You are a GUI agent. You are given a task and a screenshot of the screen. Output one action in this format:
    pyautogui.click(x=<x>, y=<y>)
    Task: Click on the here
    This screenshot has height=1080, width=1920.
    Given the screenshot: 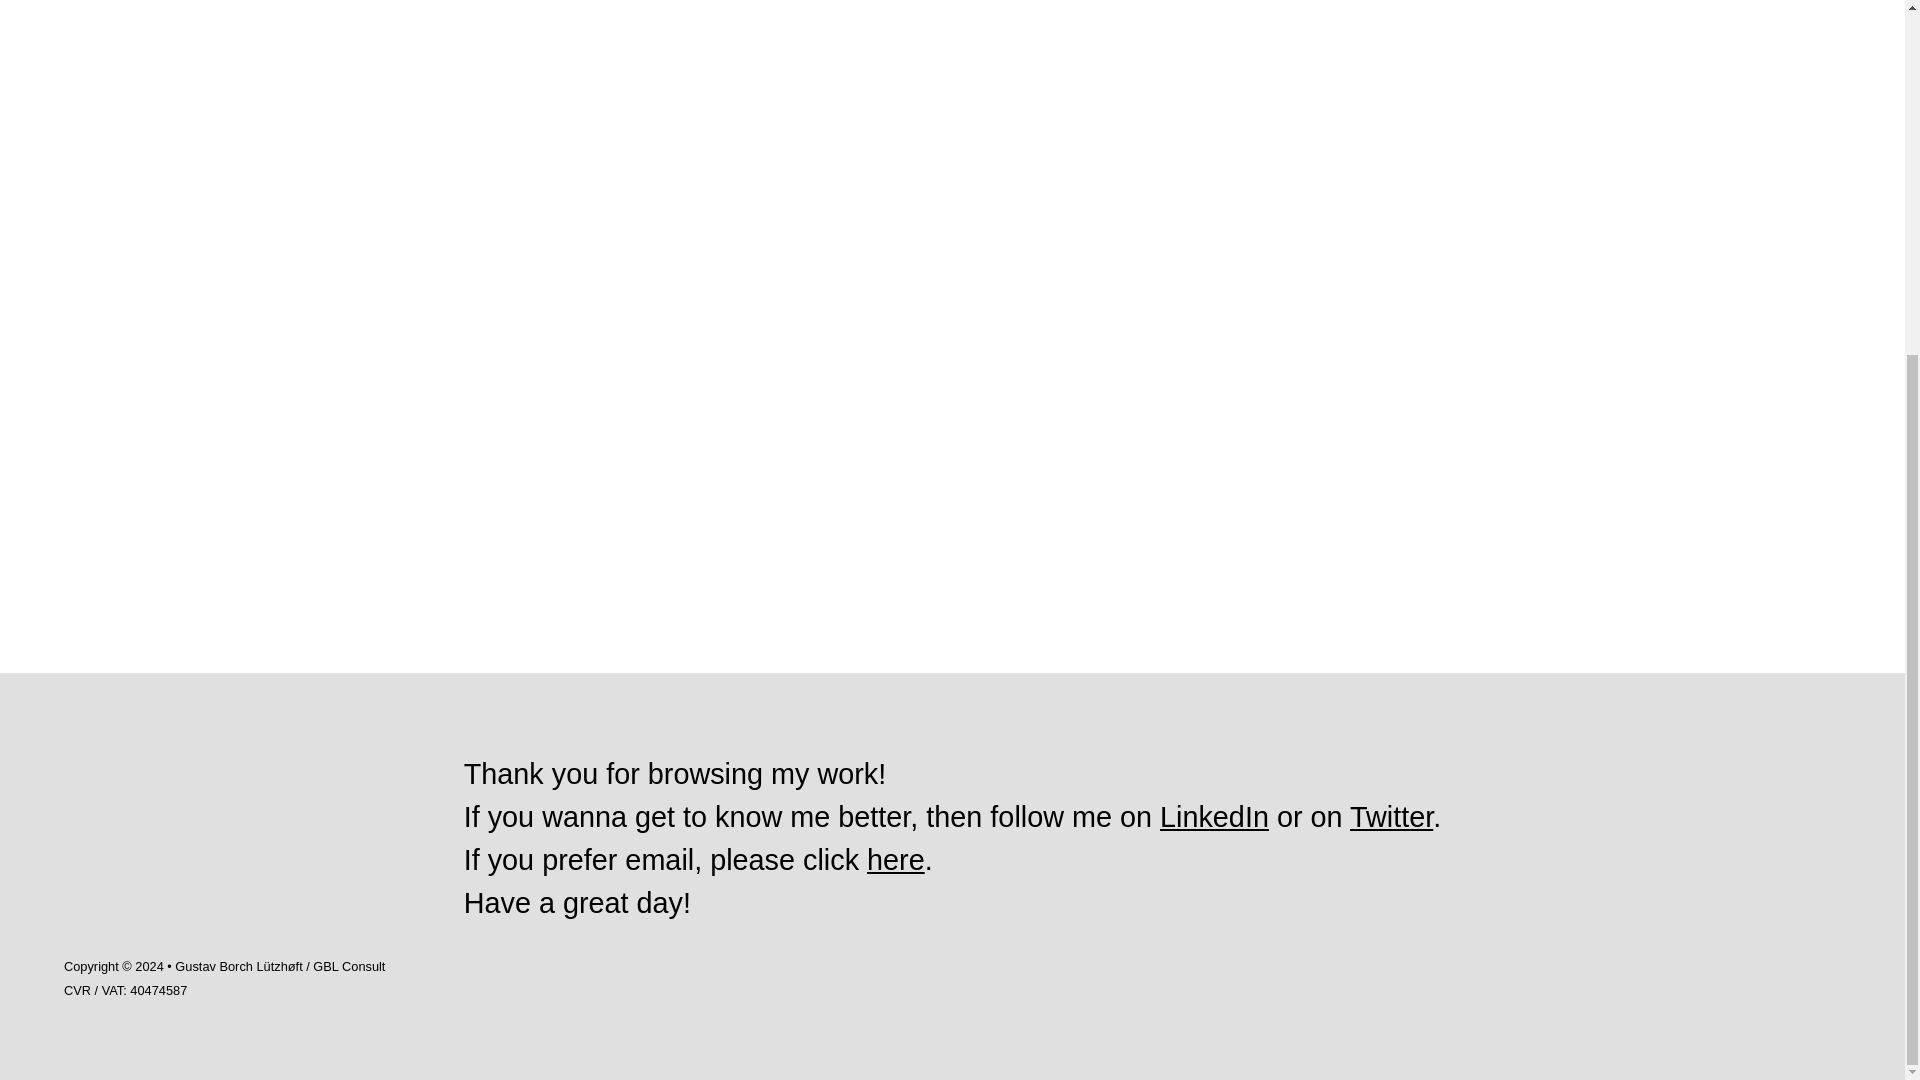 What is the action you would take?
    pyautogui.click(x=896, y=859)
    